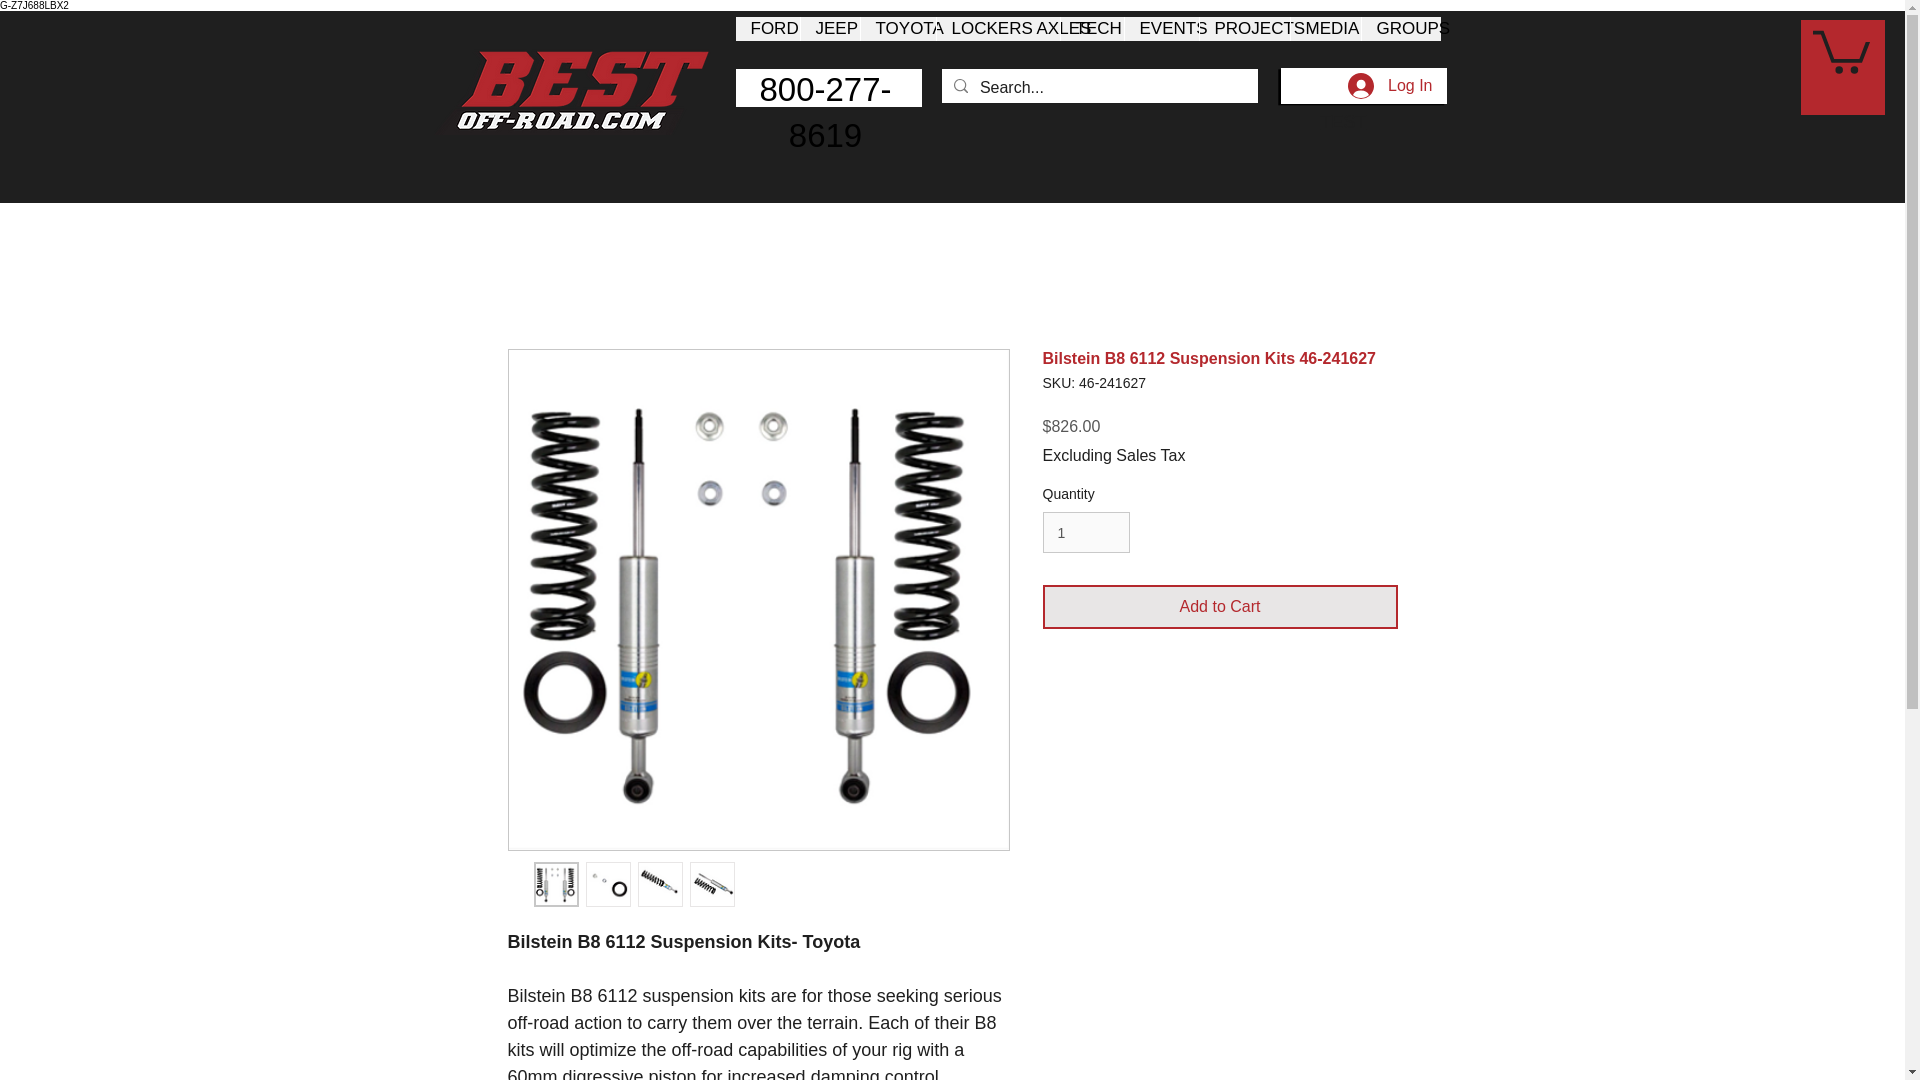 The image size is (1920, 1080). I want to click on GROUPS, so click(1400, 29).